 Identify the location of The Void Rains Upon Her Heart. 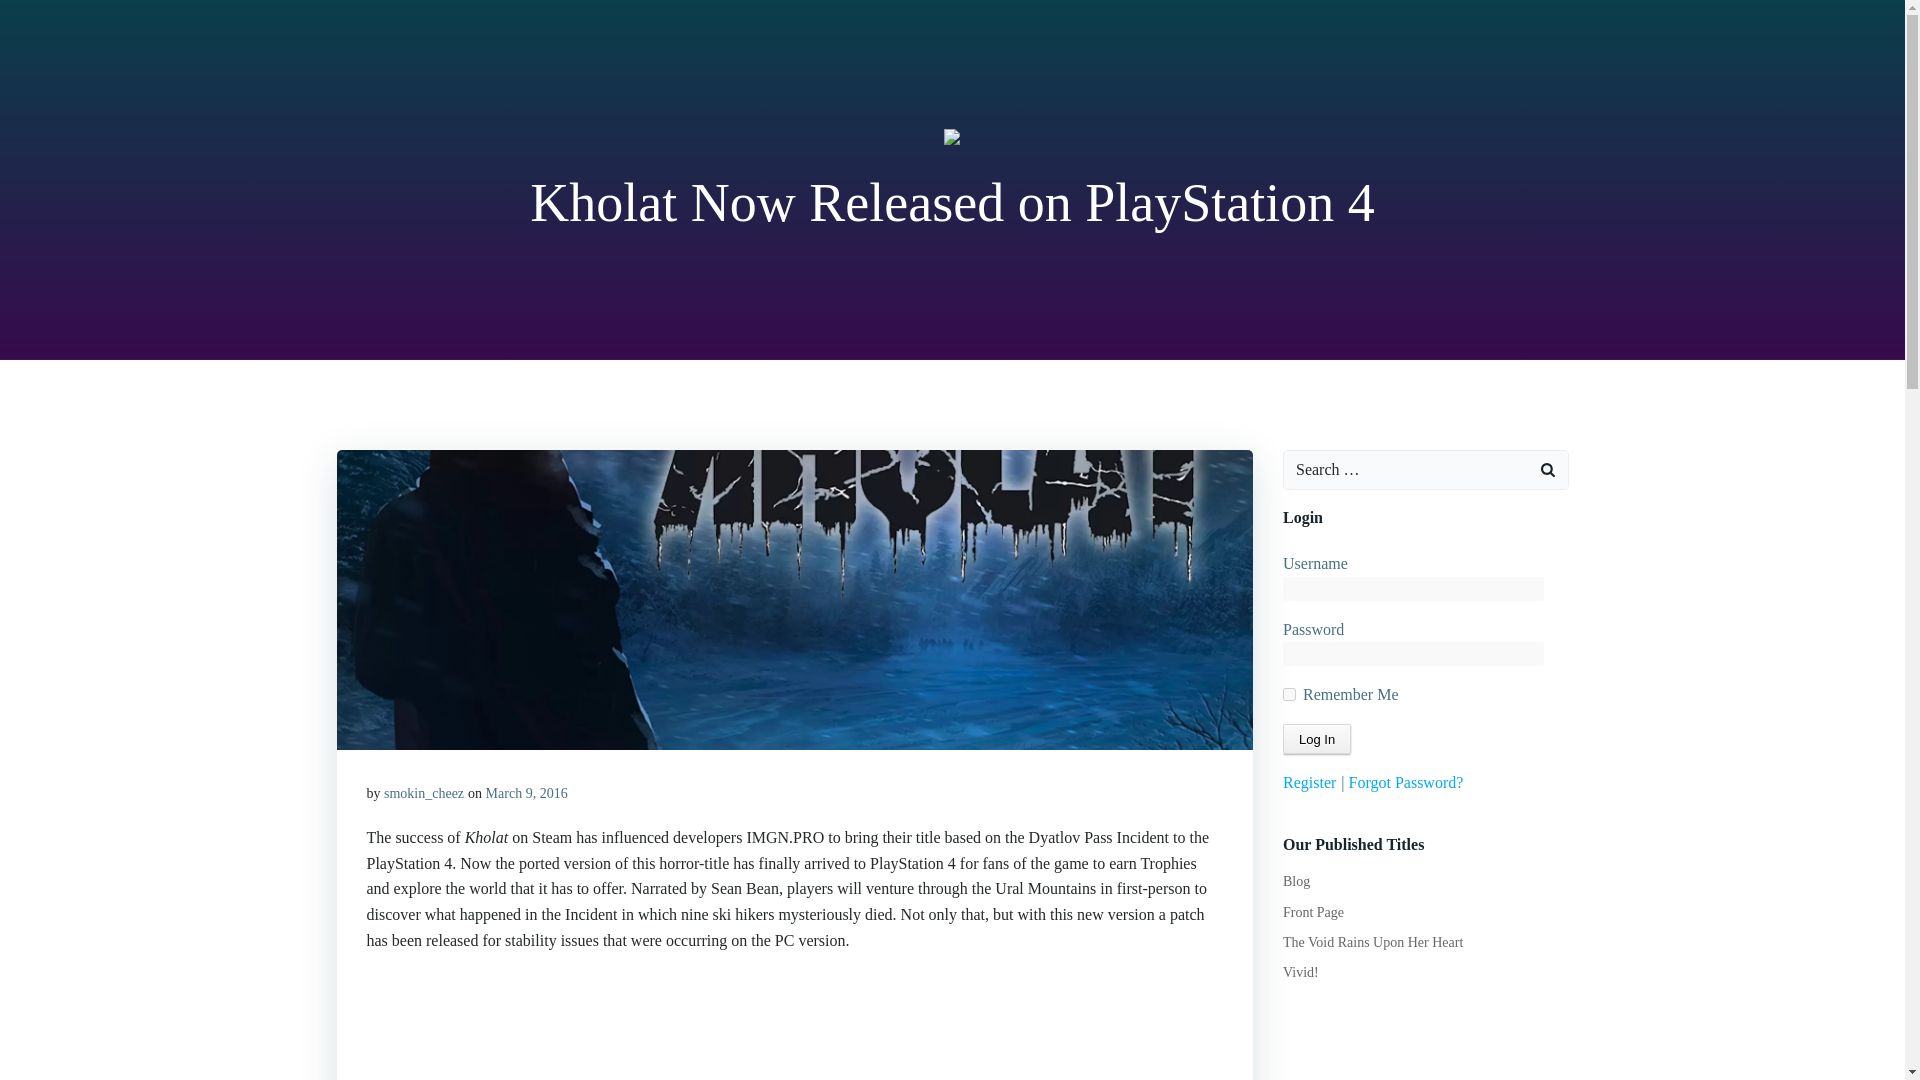
(1372, 942).